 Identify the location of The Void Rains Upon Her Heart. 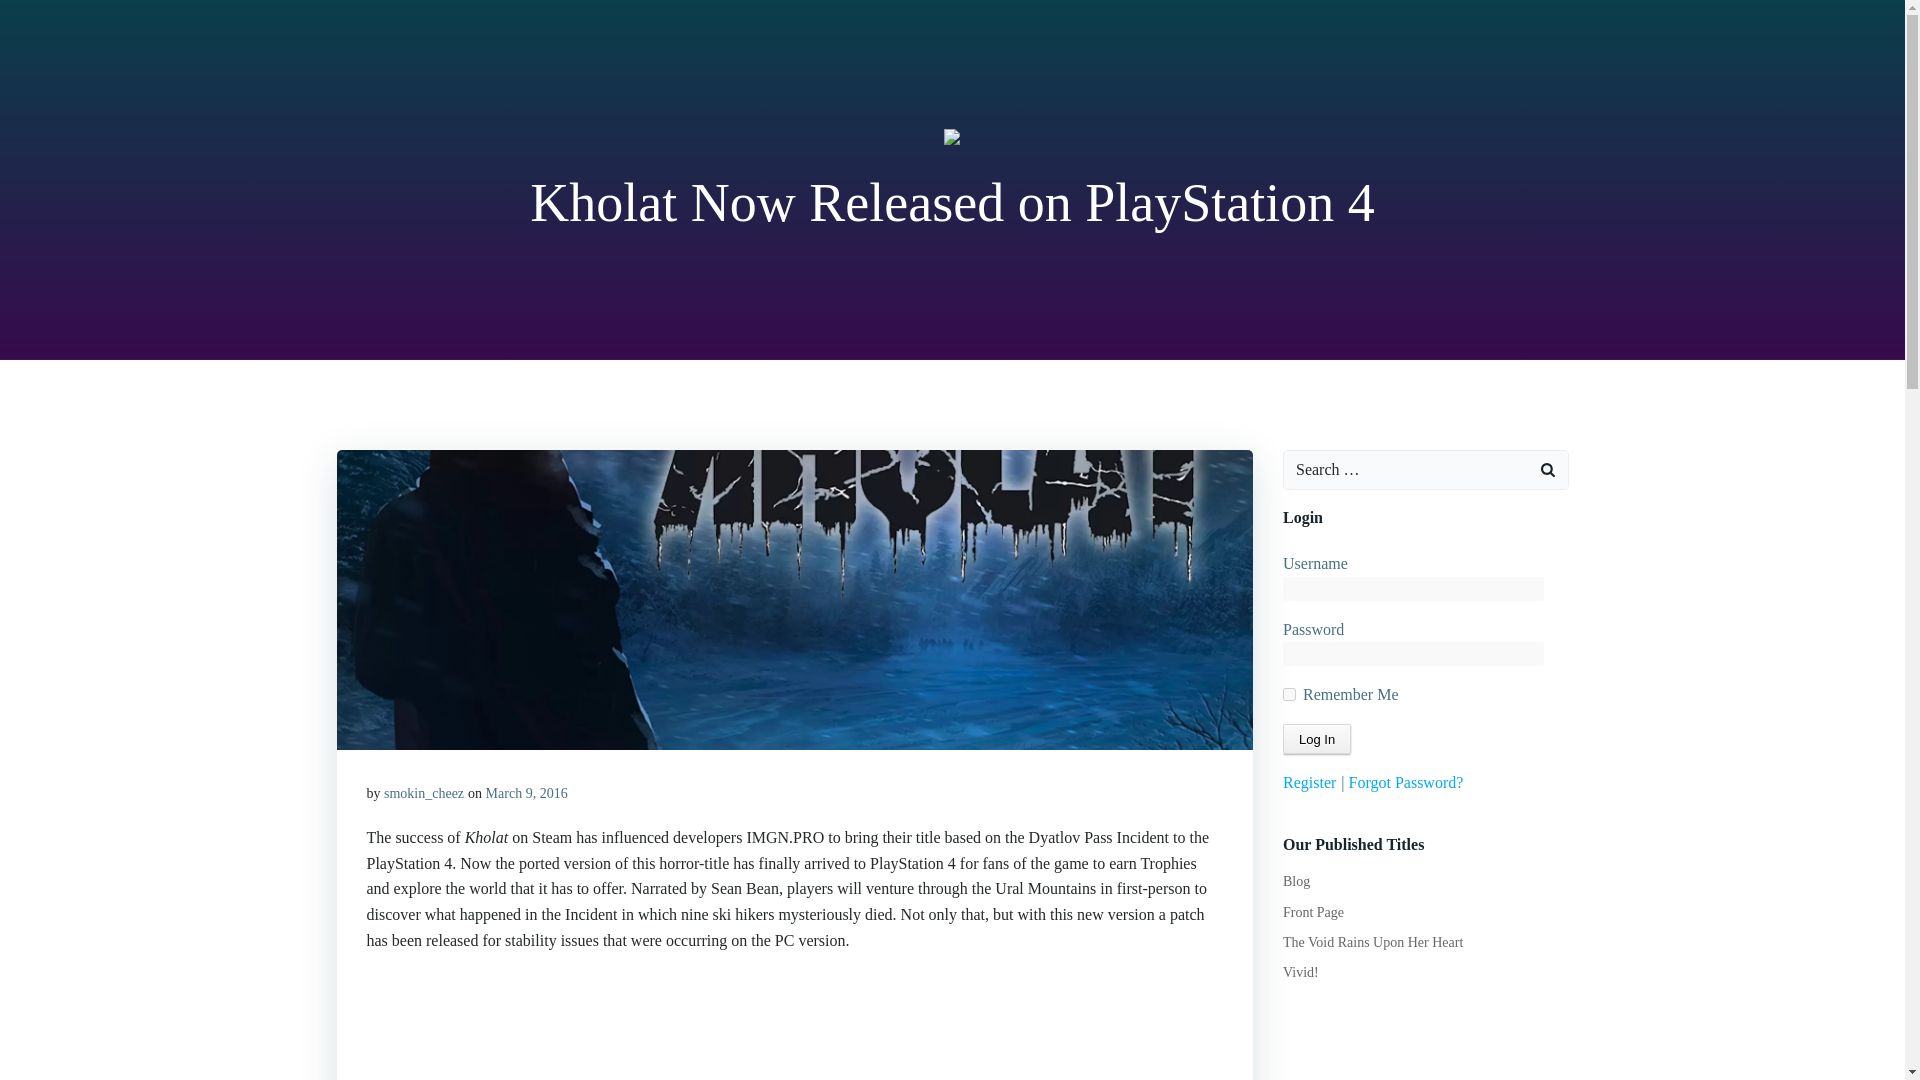
(1372, 942).